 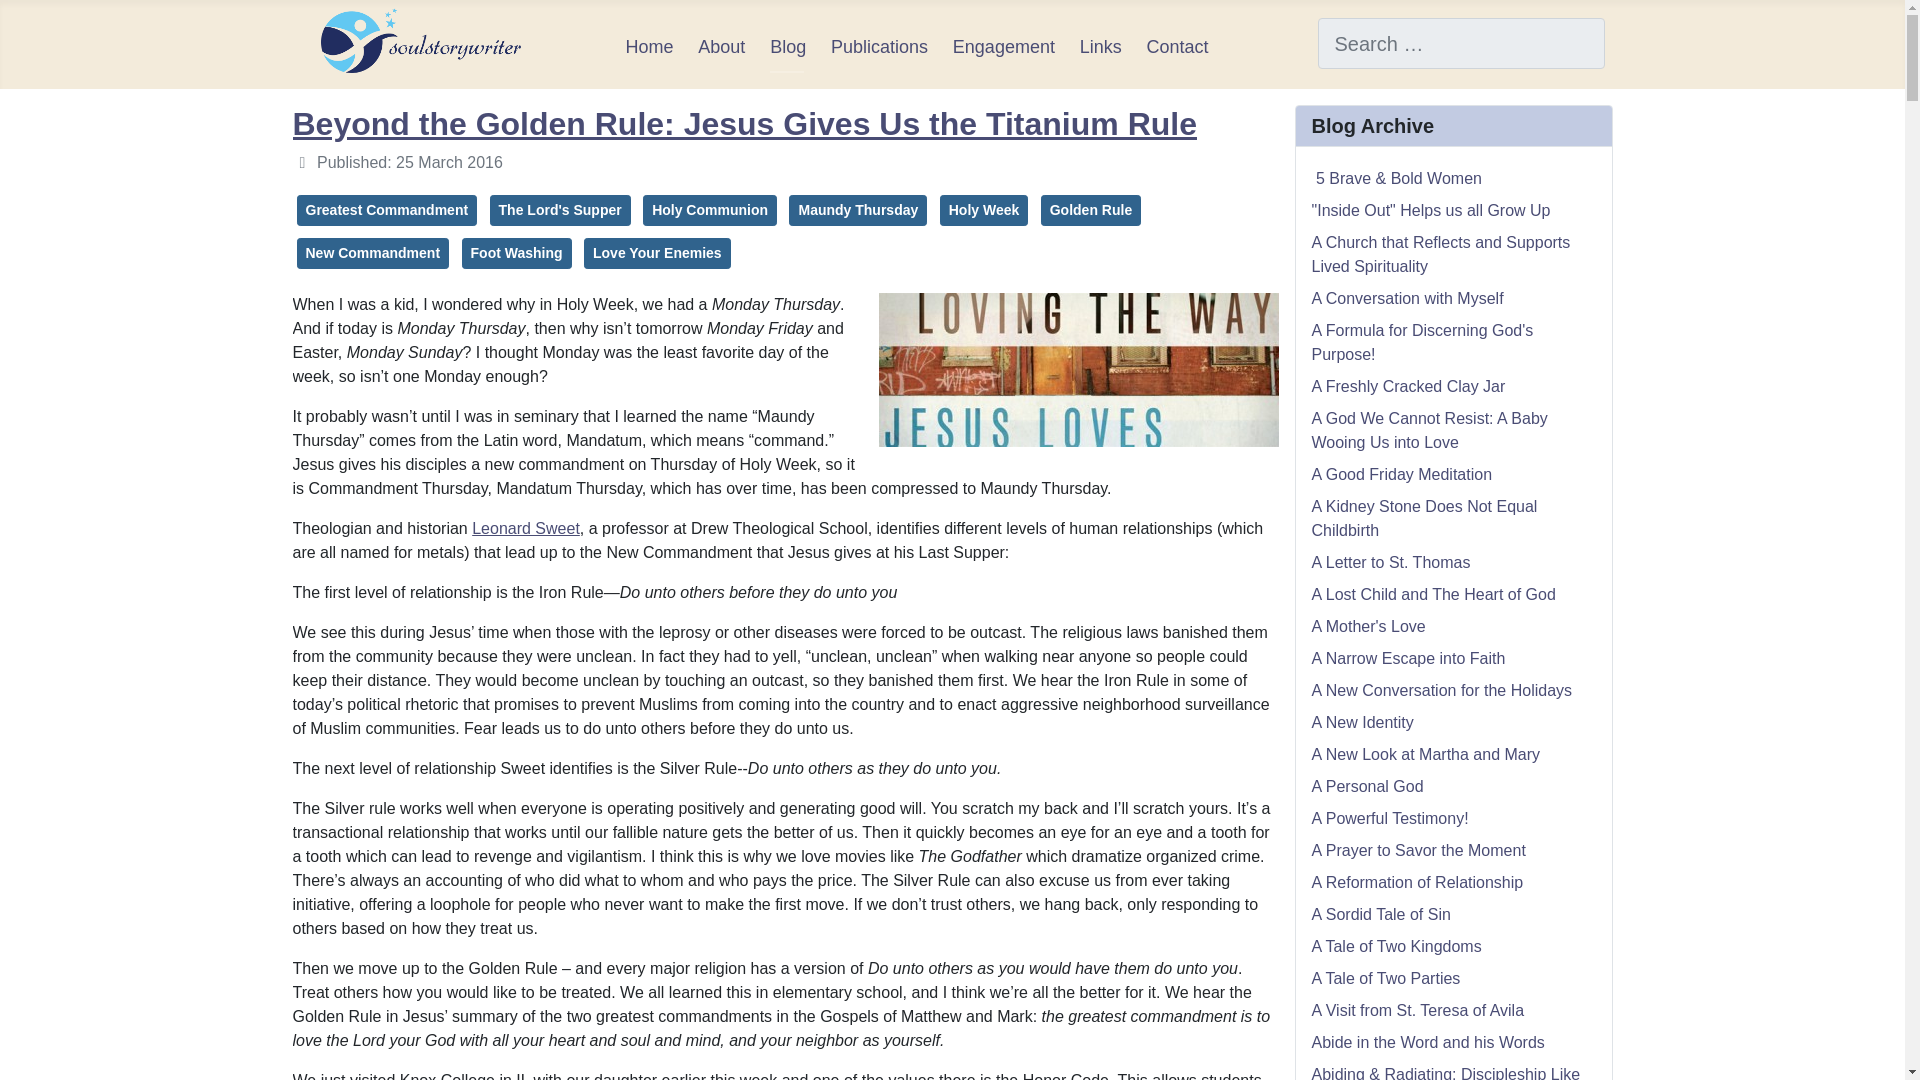 I want to click on Maundy Thursday, so click(x=858, y=210).